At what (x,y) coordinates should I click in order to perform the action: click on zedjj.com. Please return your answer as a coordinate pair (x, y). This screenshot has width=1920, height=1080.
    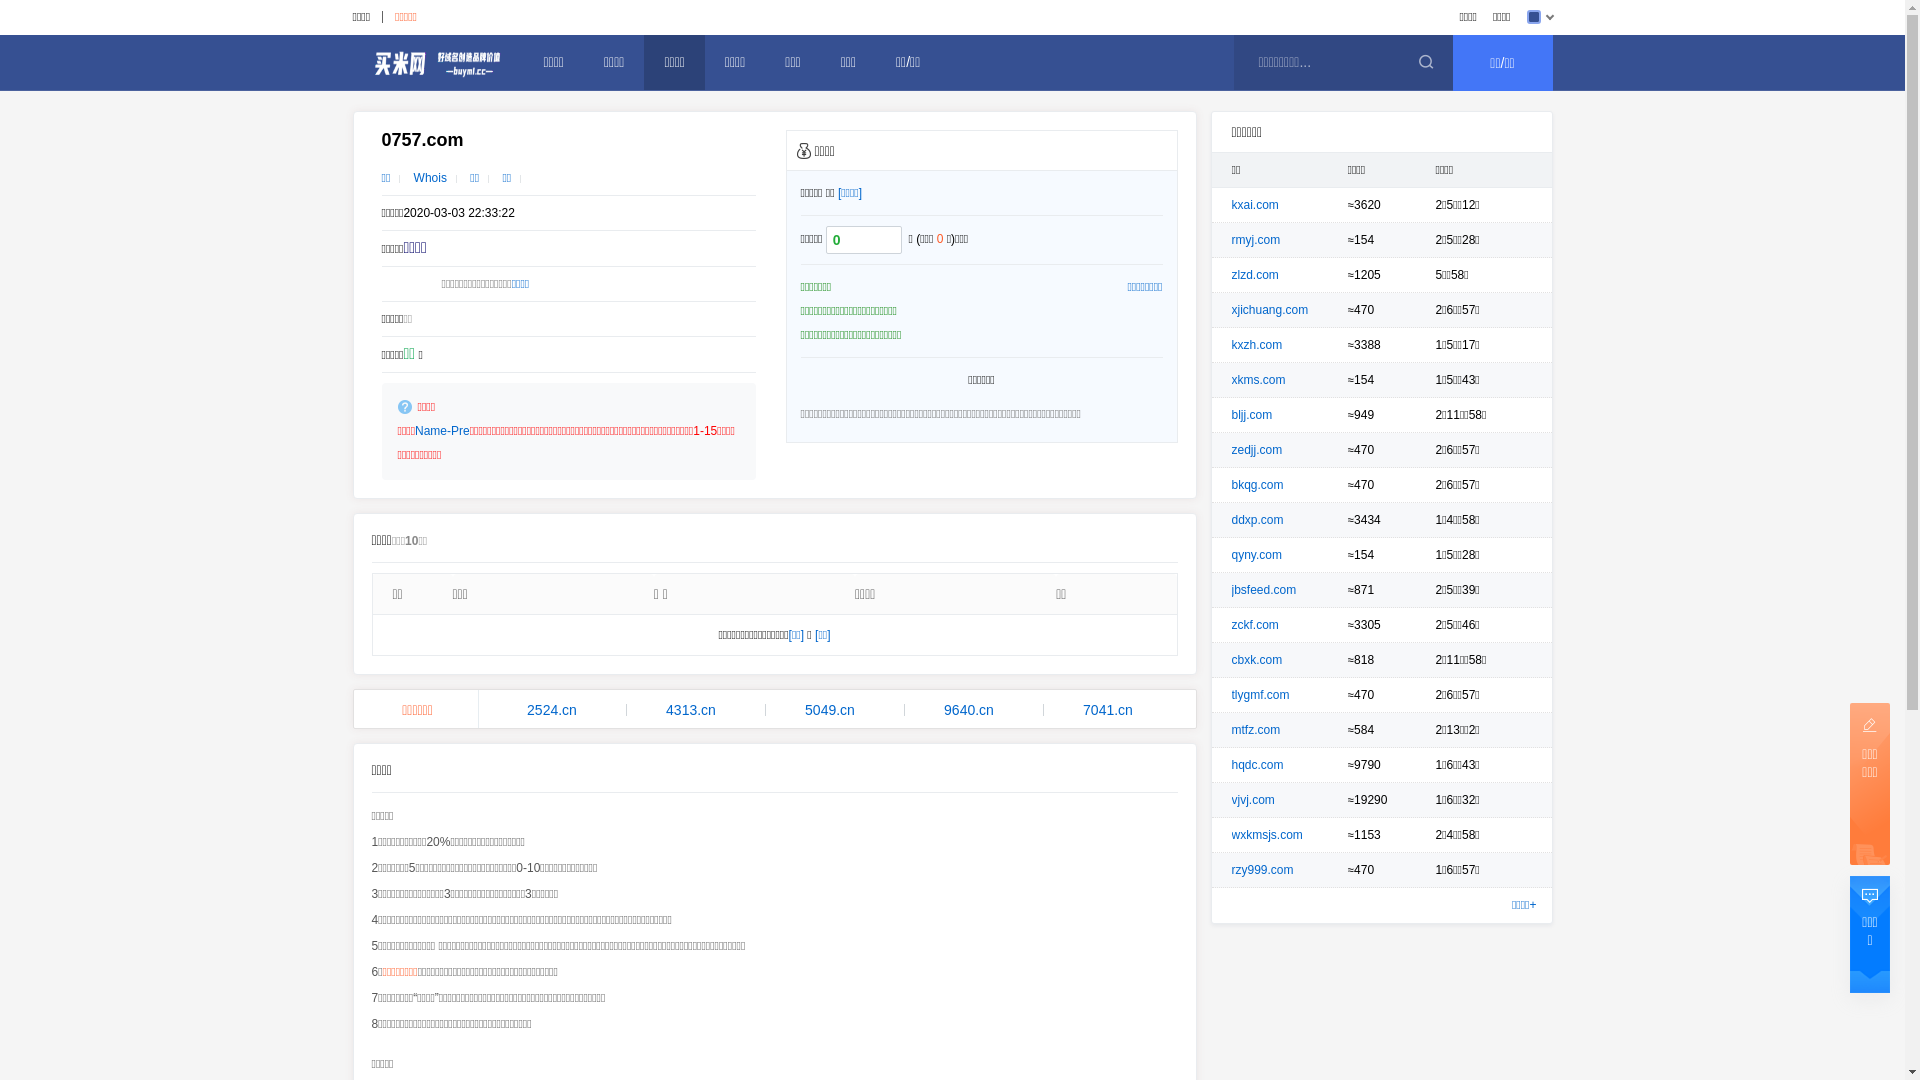
    Looking at the image, I should click on (1258, 450).